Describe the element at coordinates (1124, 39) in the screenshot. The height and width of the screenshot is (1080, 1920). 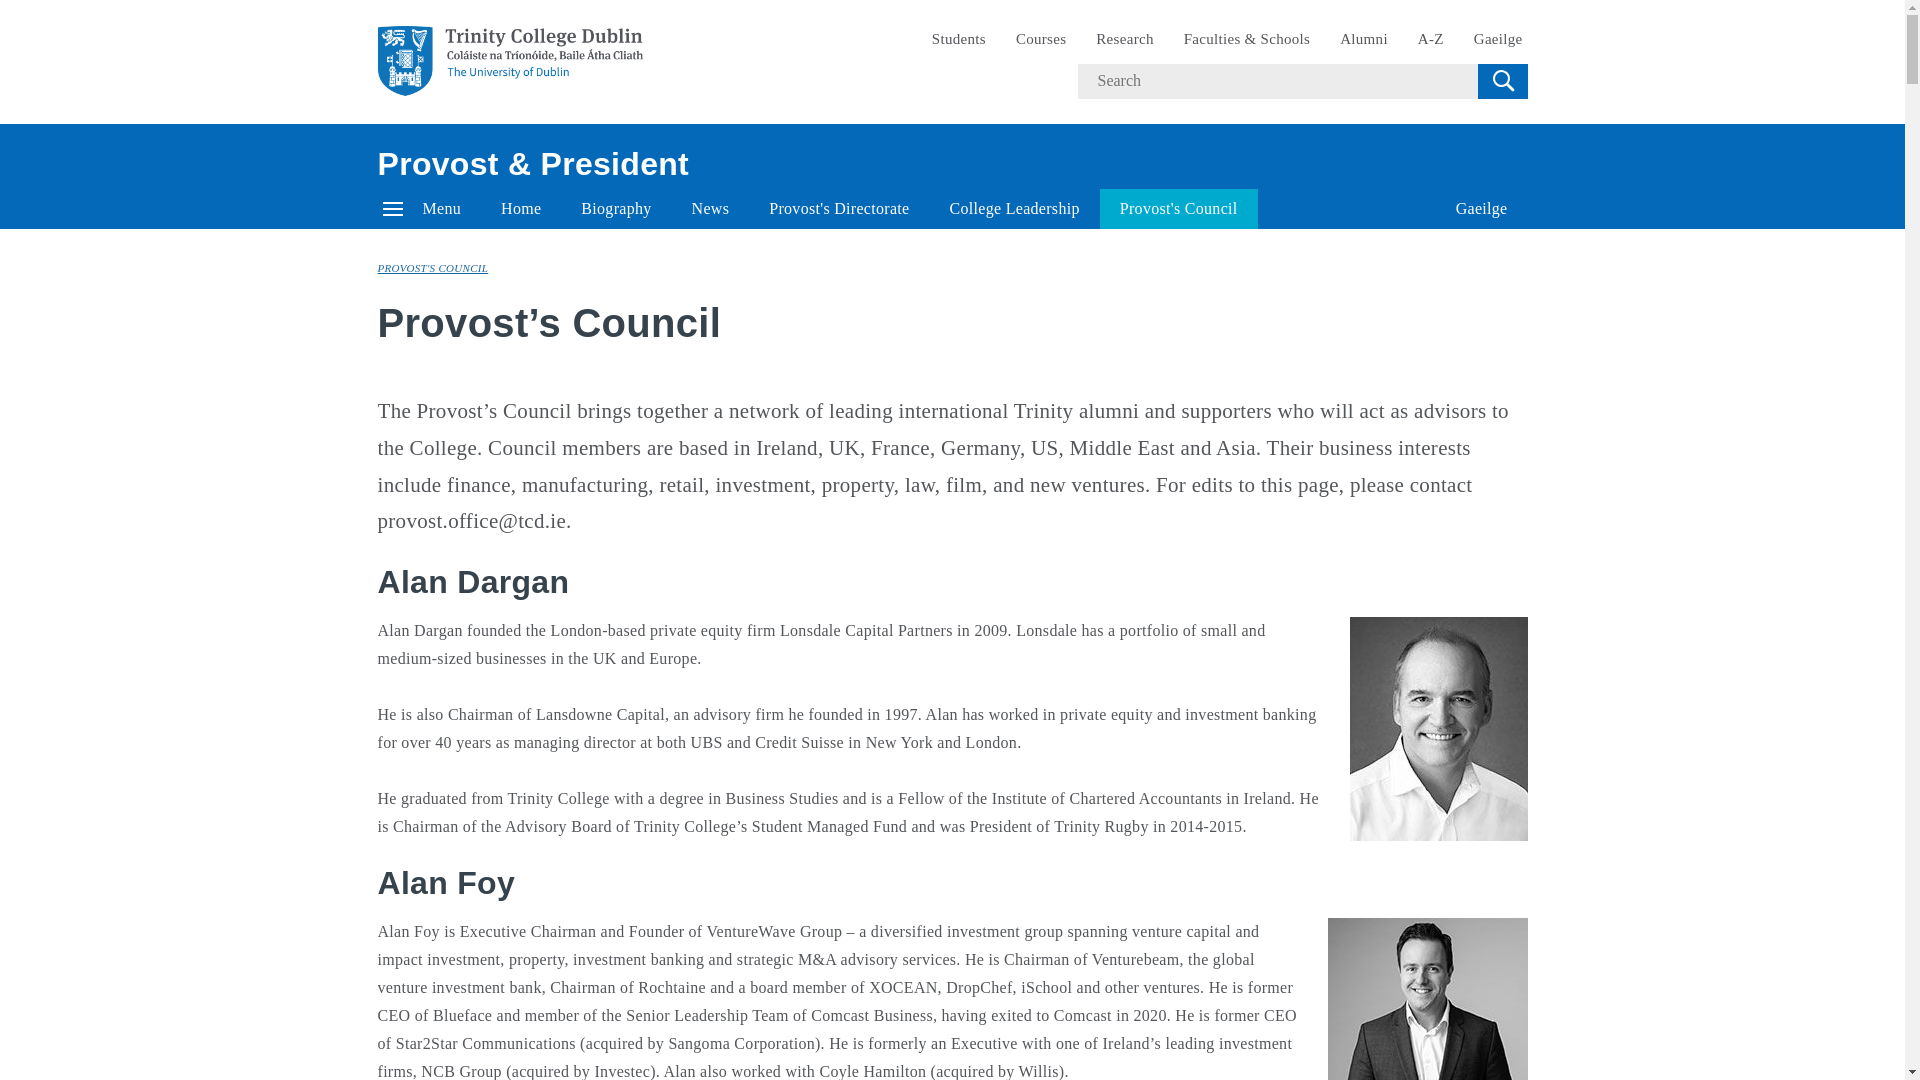
I see `Research` at that location.